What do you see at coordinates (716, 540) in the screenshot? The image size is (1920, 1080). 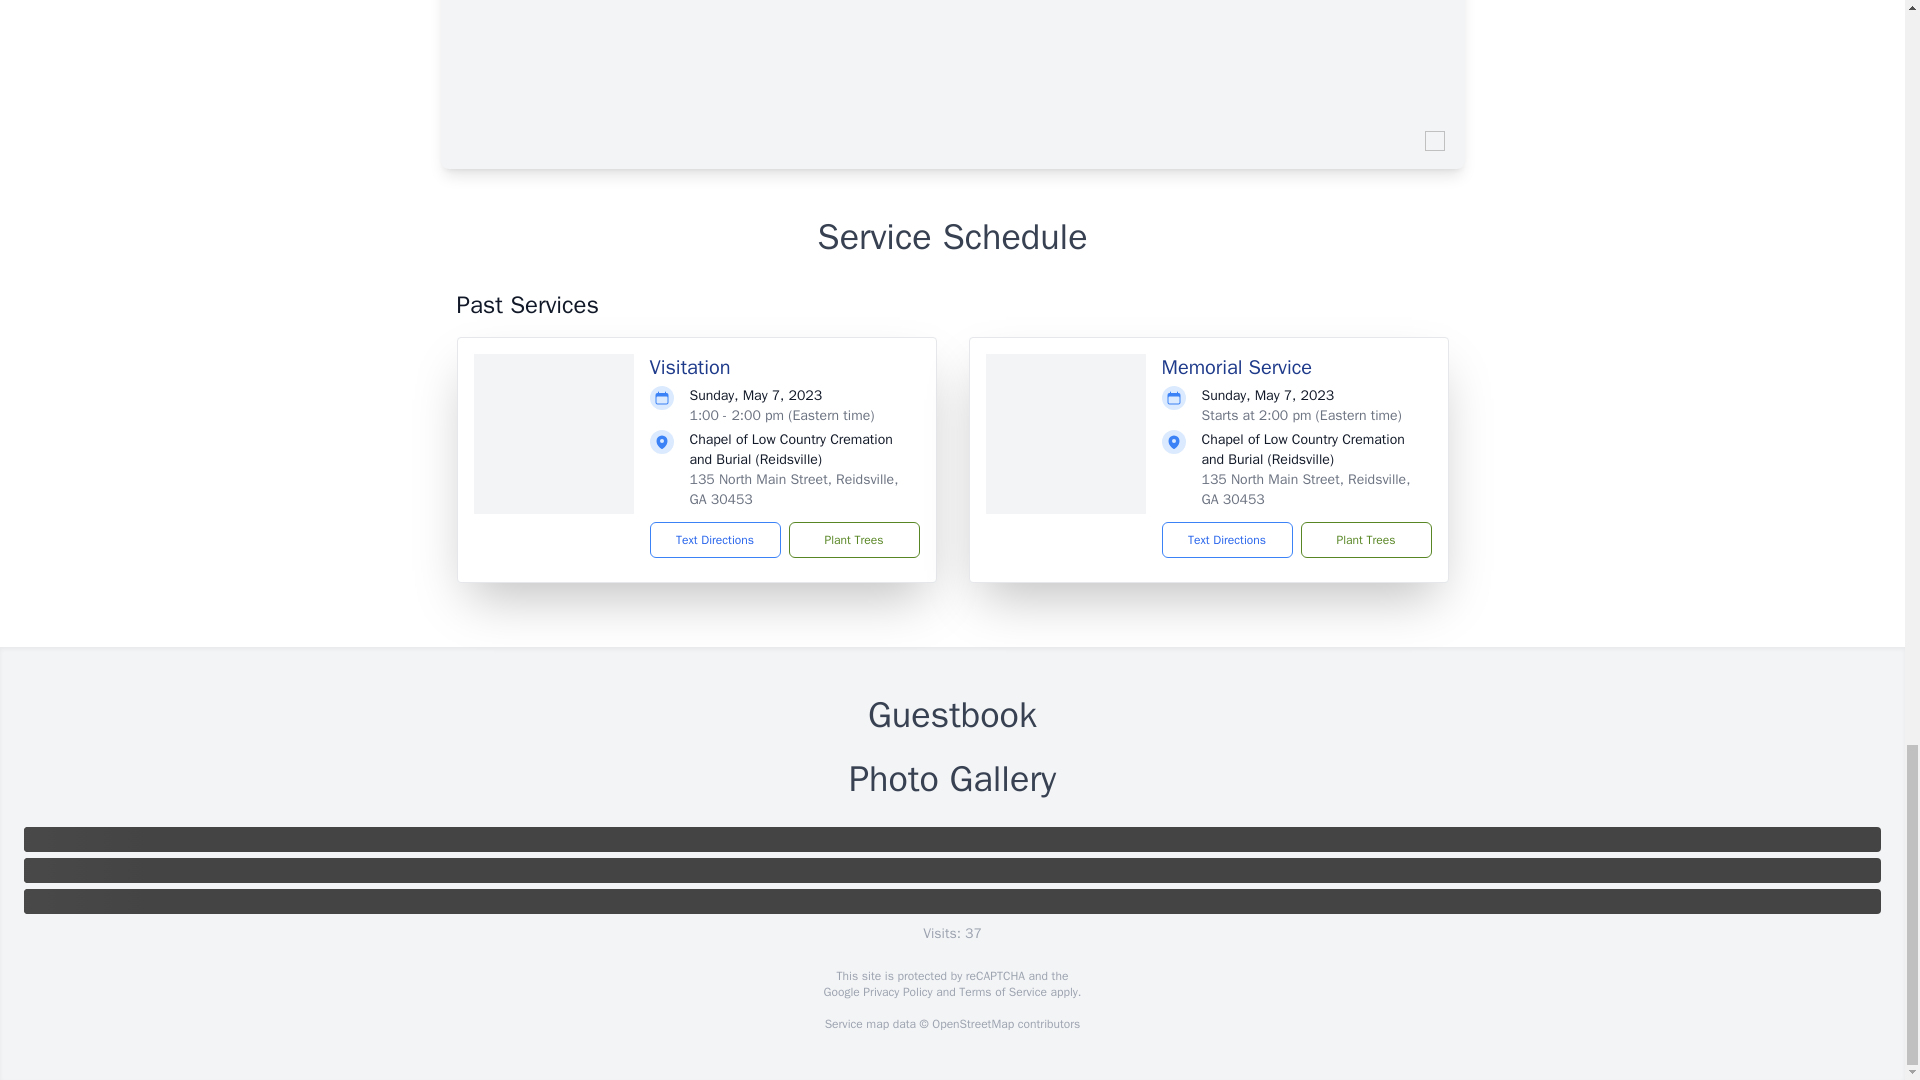 I see `Text Directions` at bounding box center [716, 540].